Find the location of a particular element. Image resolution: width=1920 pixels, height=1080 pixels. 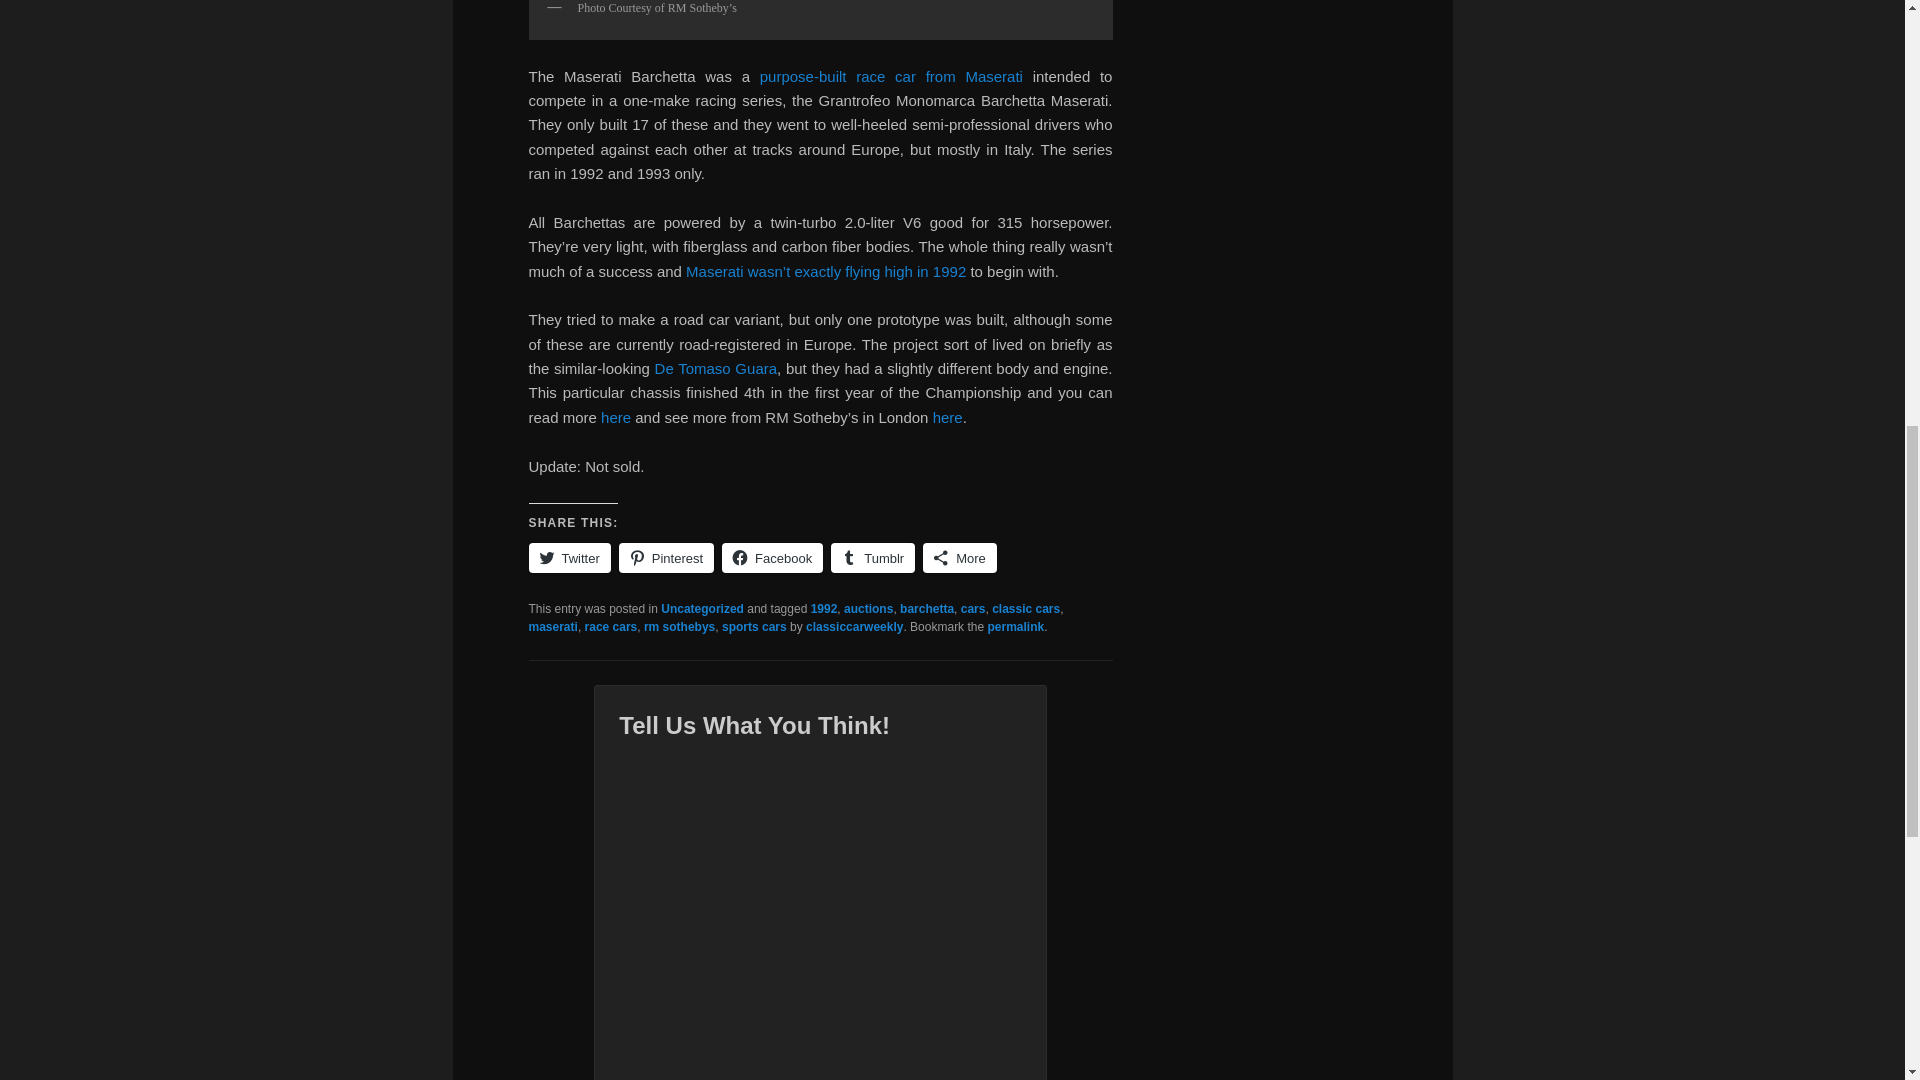

Permalink to 1992 Maserati Barchetta is located at coordinates (1015, 626).